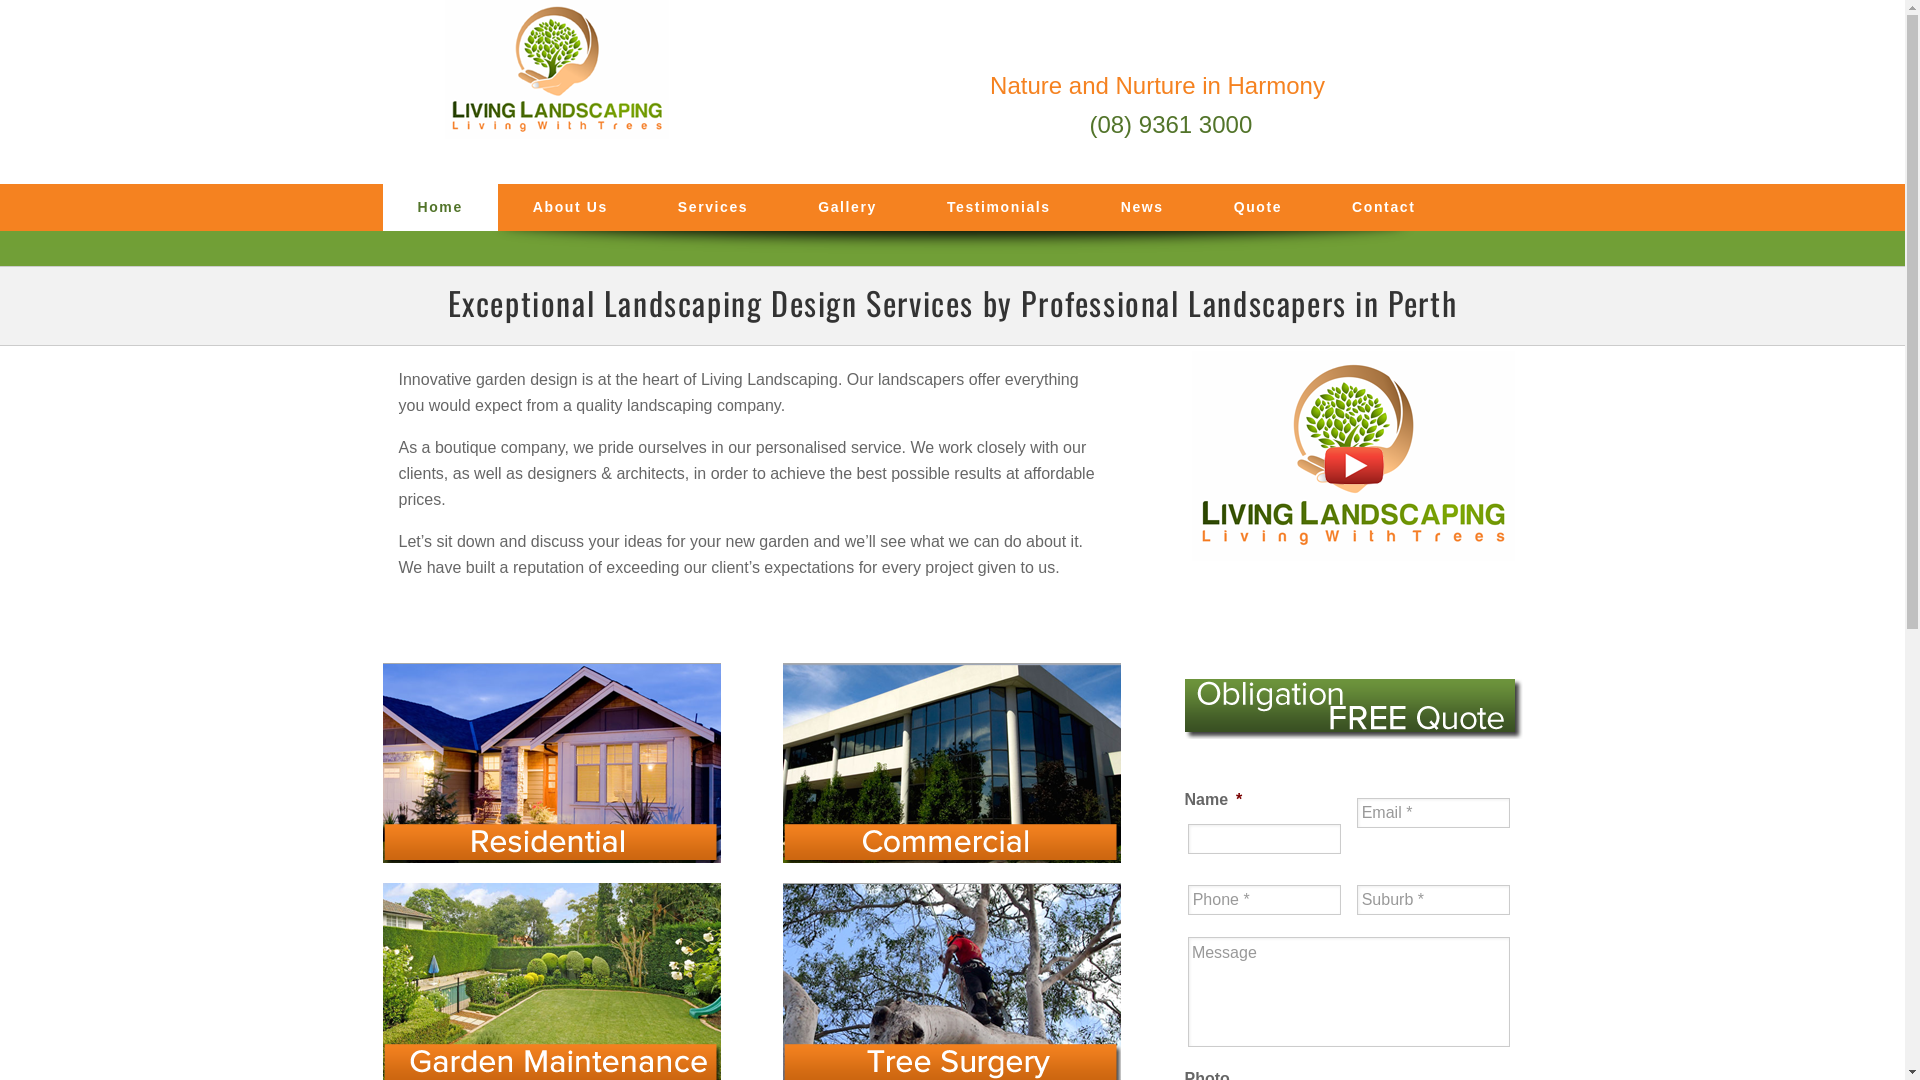  Describe the element at coordinates (999, 208) in the screenshot. I see `Testimonials` at that location.